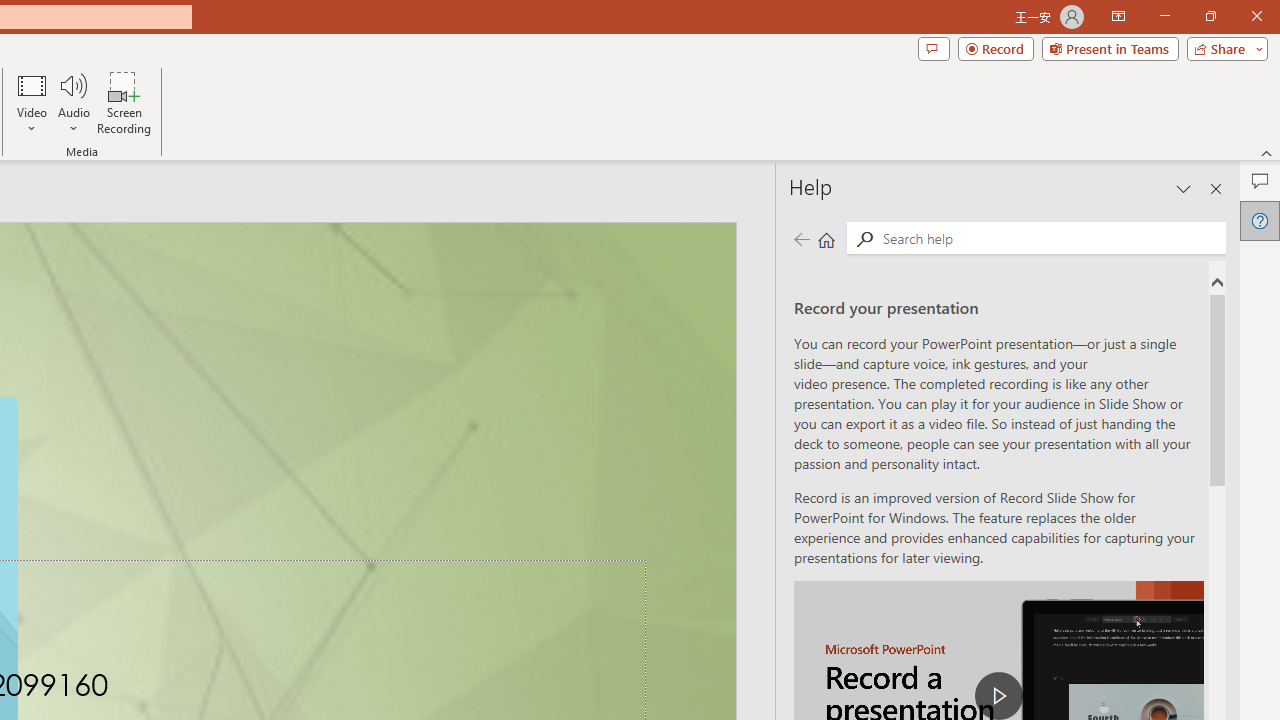 The image size is (1280, 720). What do you see at coordinates (998, 696) in the screenshot?
I see `play Record a Presentation` at bounding box center [998, 696].